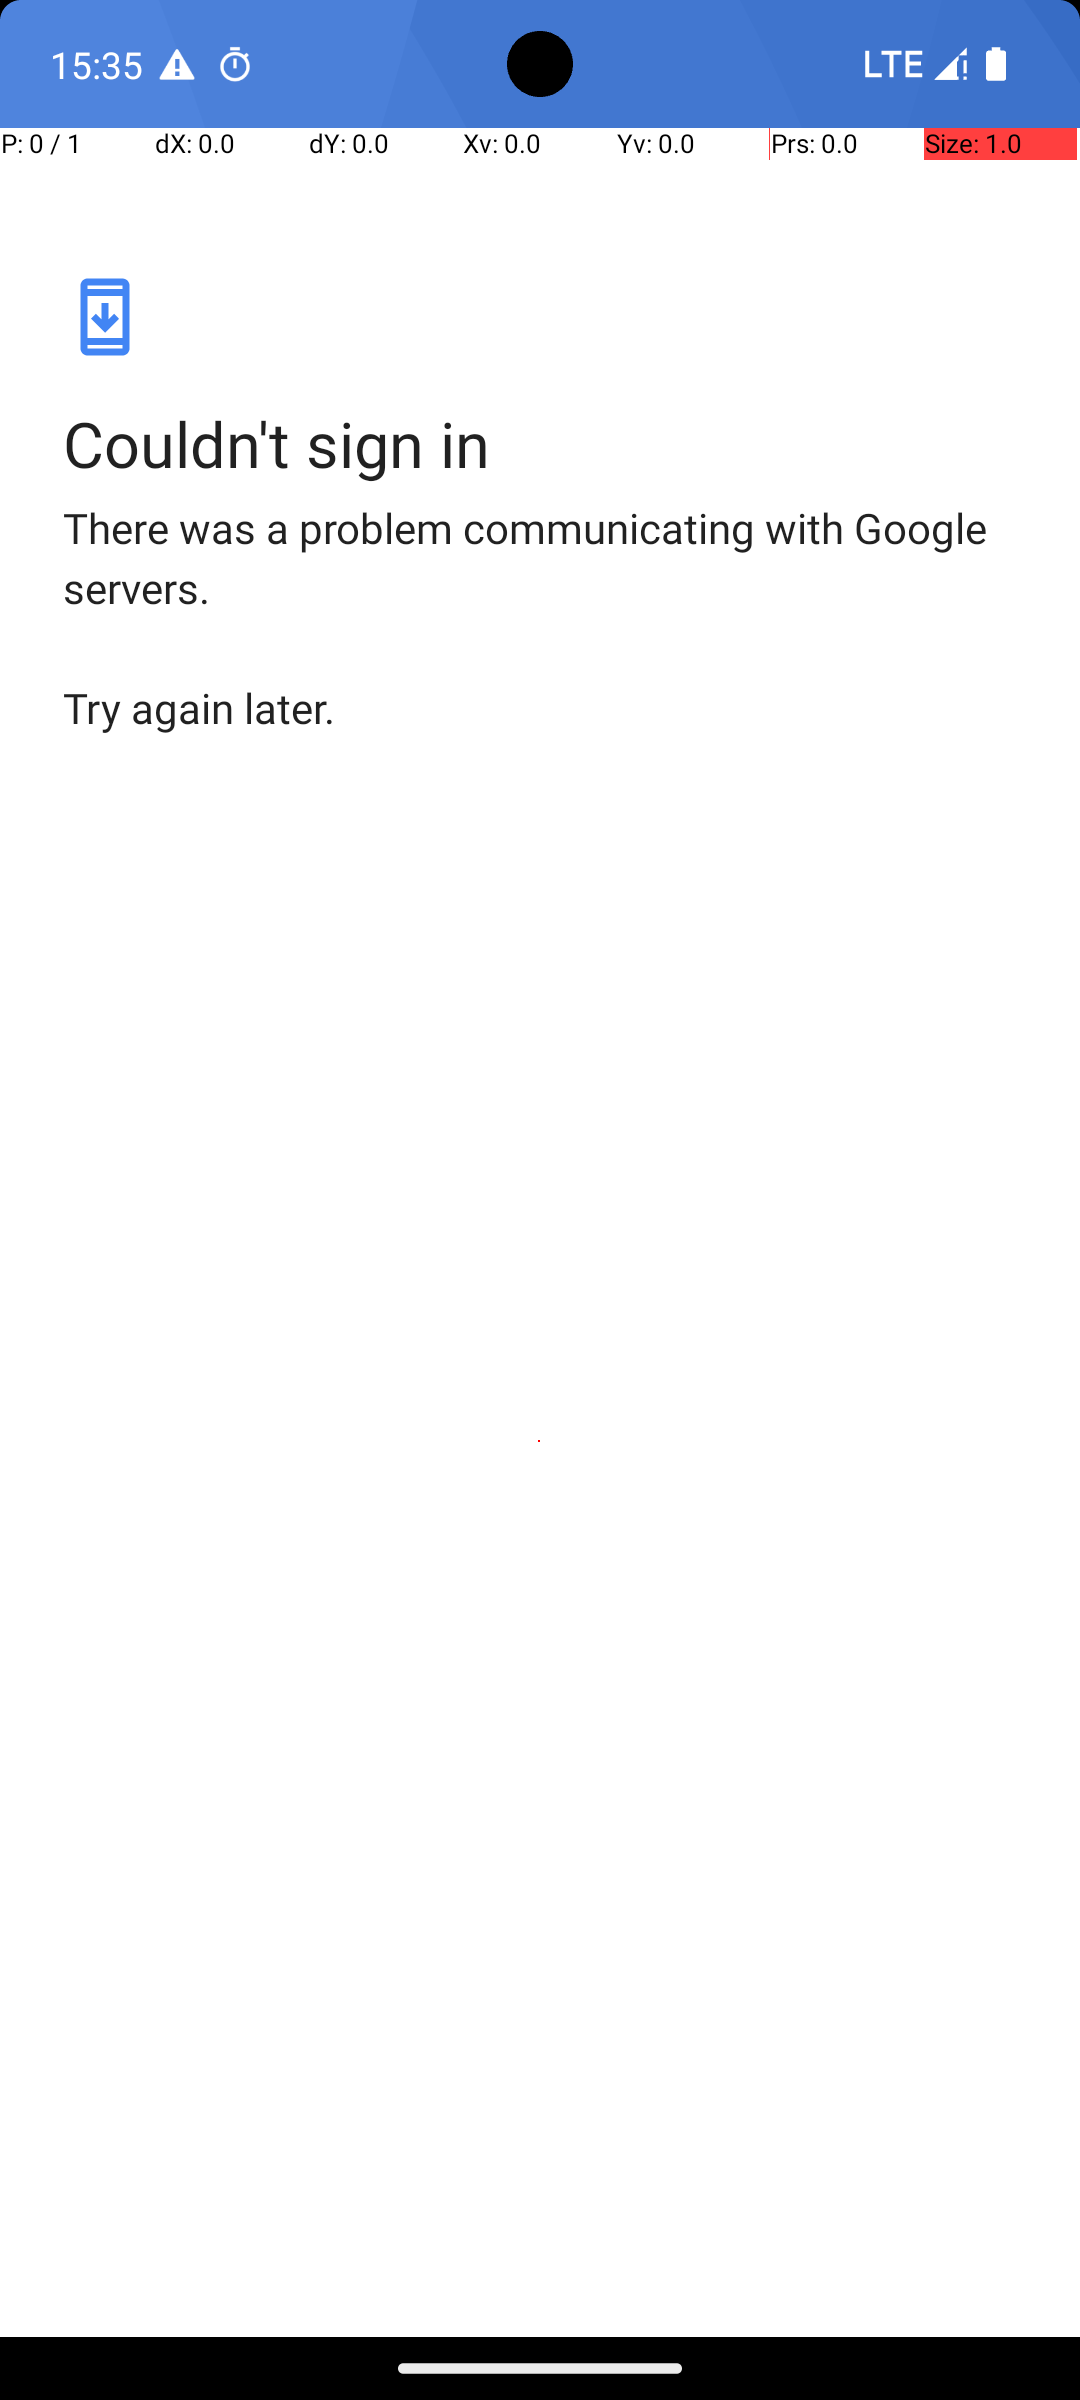  What do you see at coordinates (540, 444) in the screenshot?
I see `Couldn't sign in` at bounding box center [540, 444].